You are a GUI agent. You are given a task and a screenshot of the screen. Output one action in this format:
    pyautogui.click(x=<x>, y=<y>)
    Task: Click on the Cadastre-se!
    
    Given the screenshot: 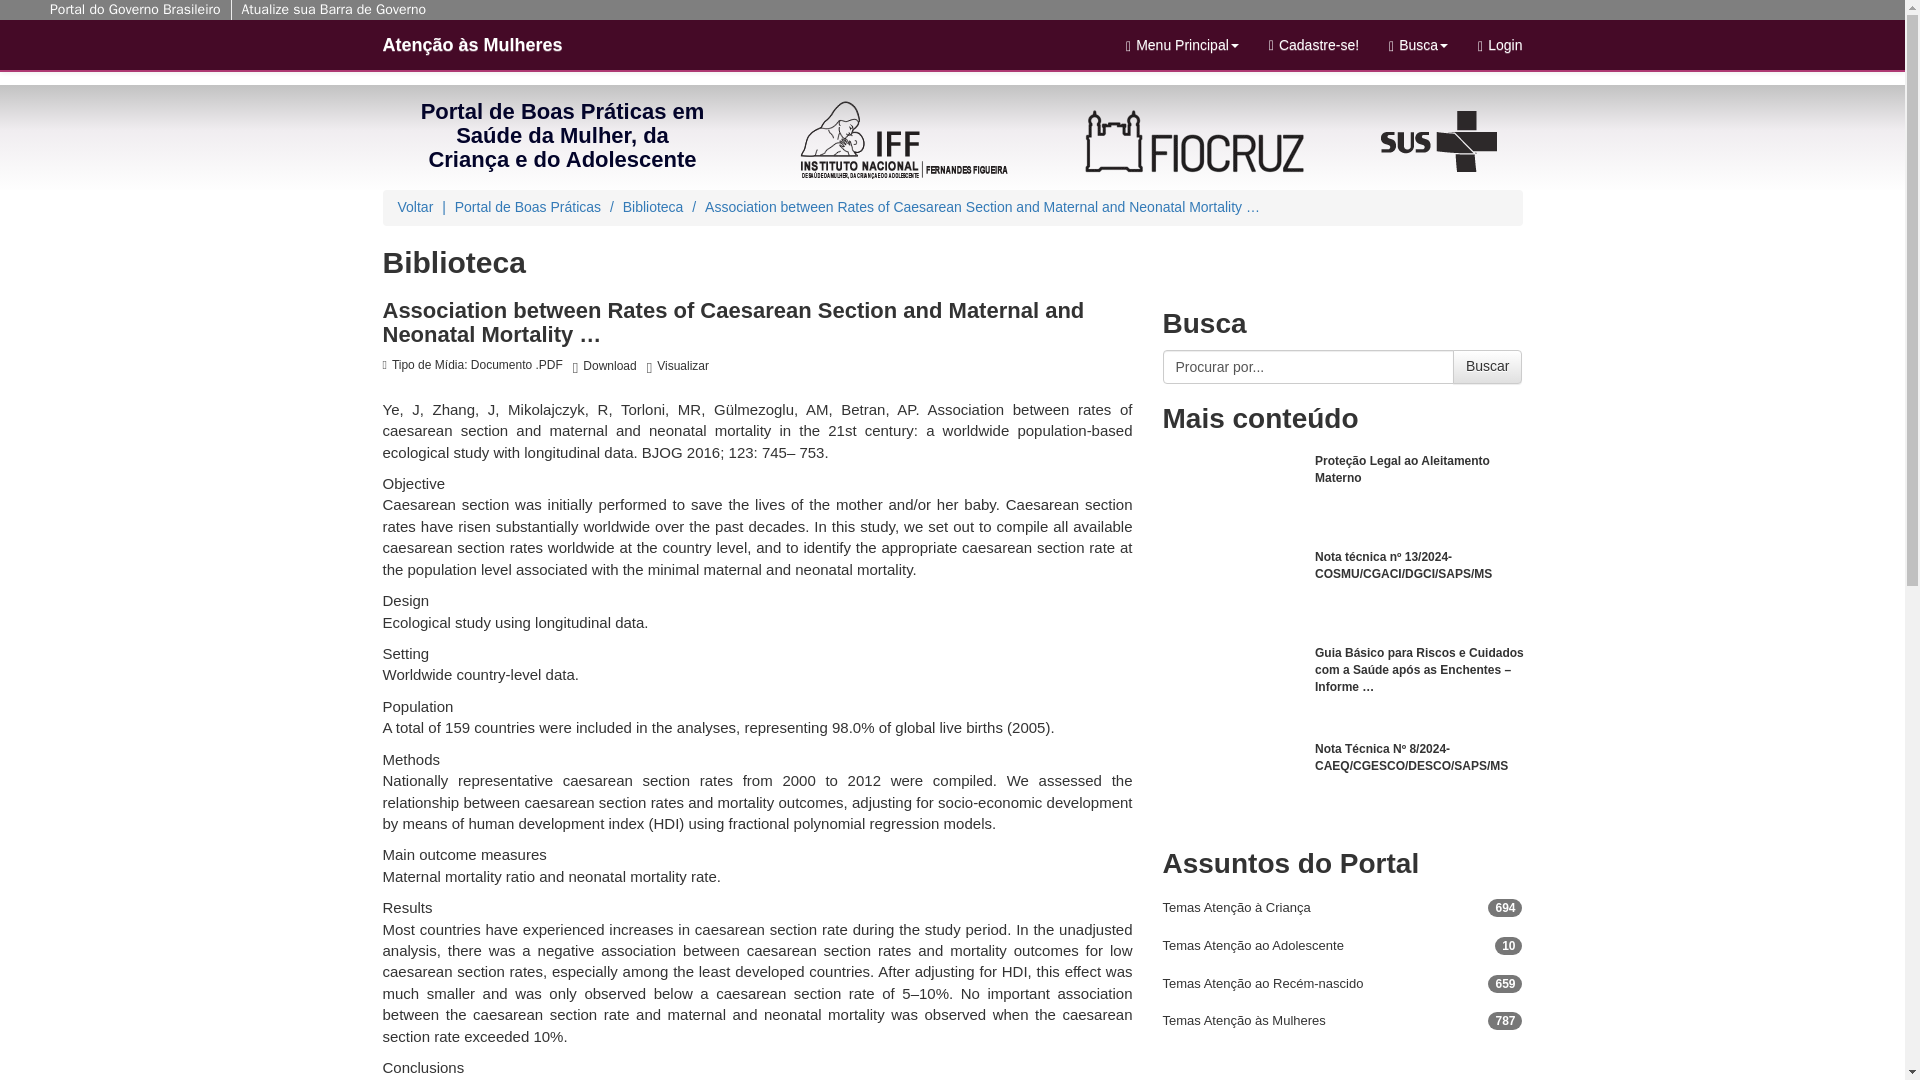 What is the action you would take?
    pyautogui.click(x=1314, y=45)
    